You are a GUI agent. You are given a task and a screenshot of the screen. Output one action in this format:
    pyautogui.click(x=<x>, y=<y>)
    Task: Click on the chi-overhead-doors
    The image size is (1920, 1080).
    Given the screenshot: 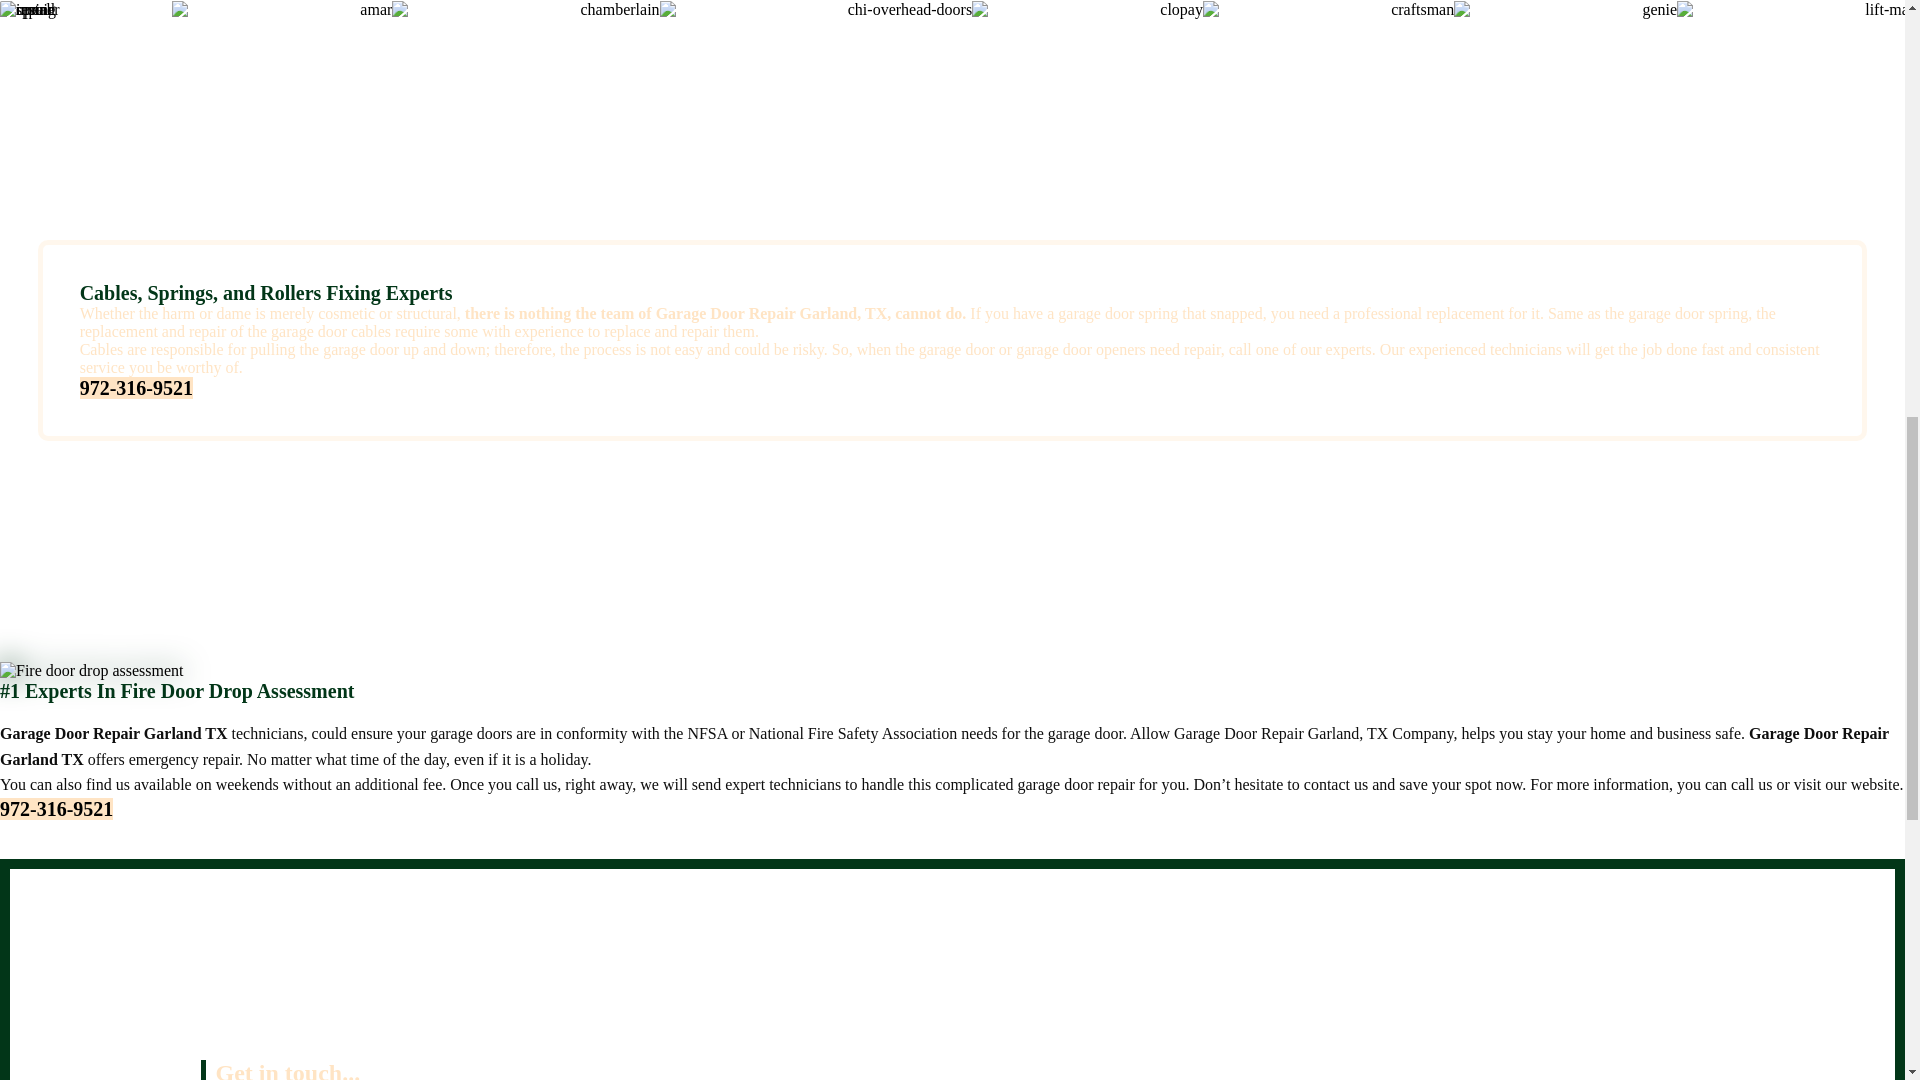 What is the action you would take?
    pyautogui.click(x=1486, y=10)
    